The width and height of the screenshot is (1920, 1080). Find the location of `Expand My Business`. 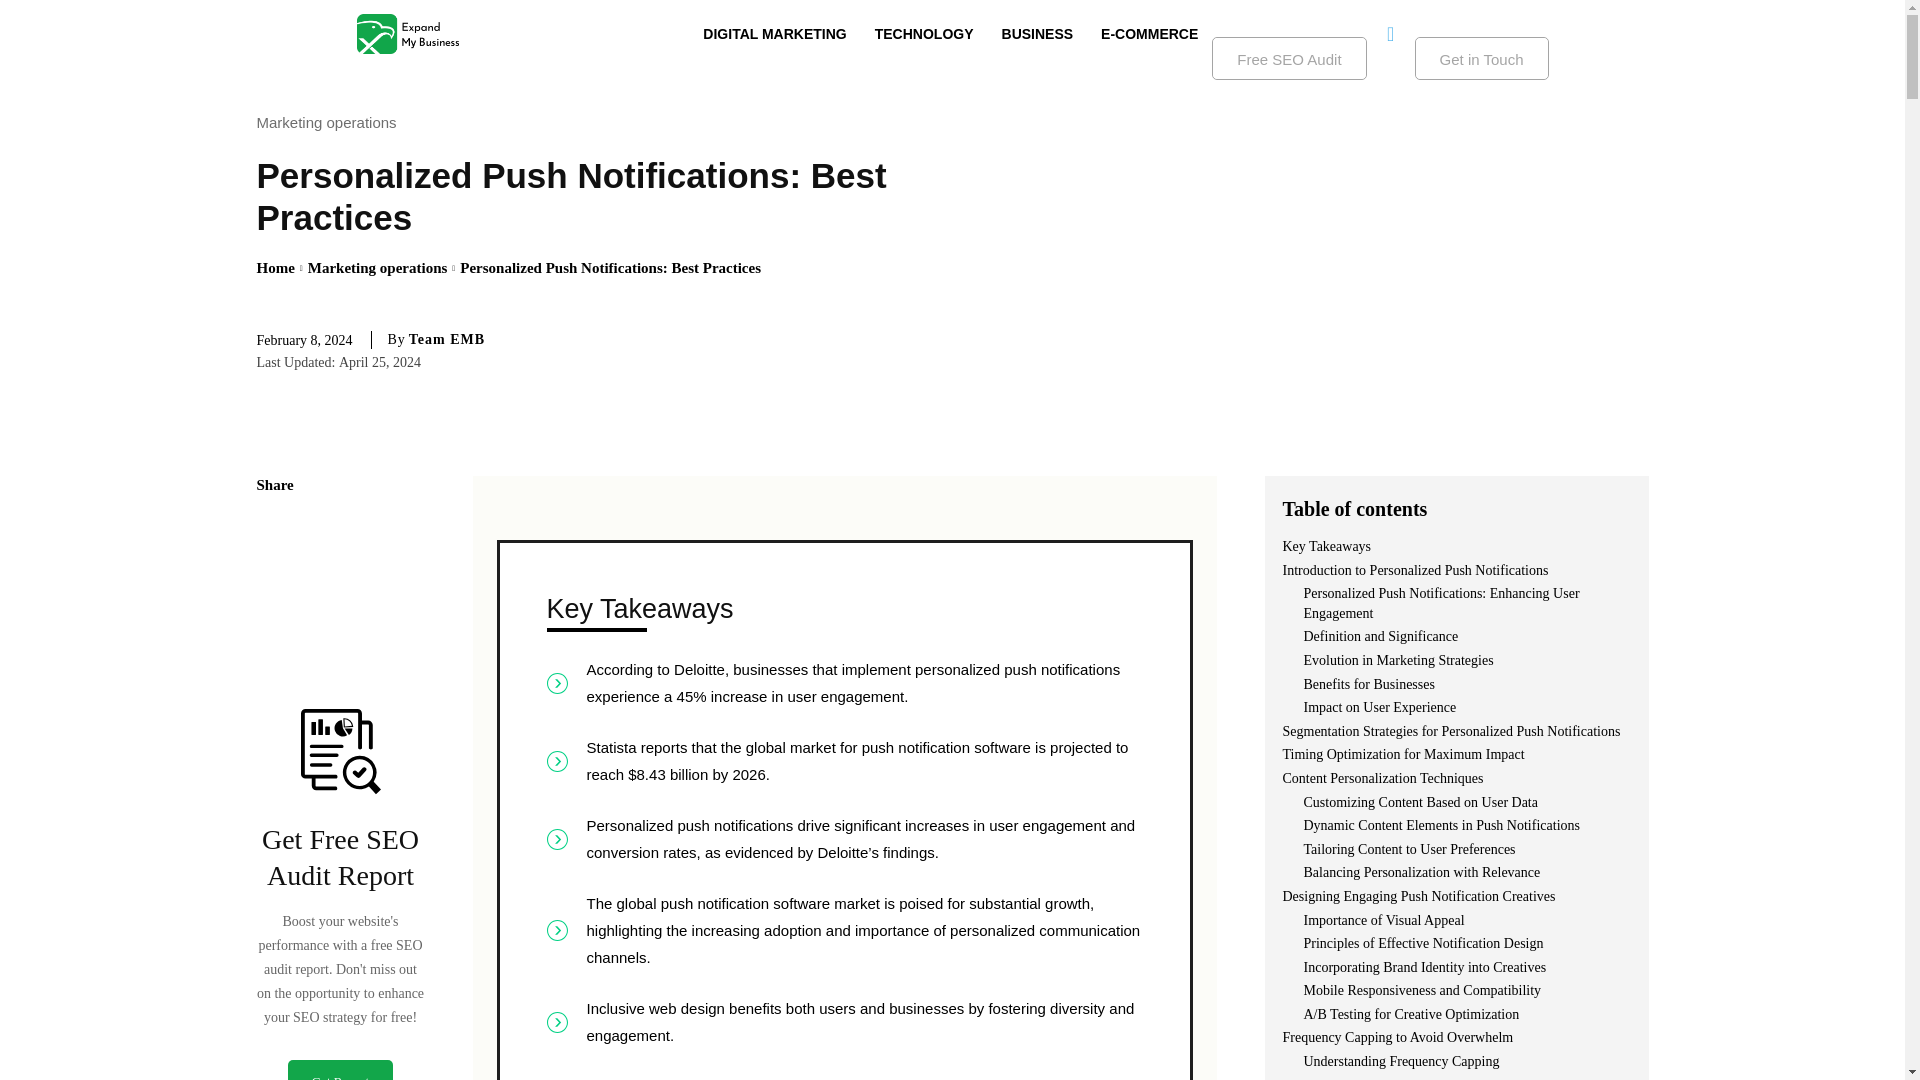

Expand My Business is located at coordinates (406, 34).